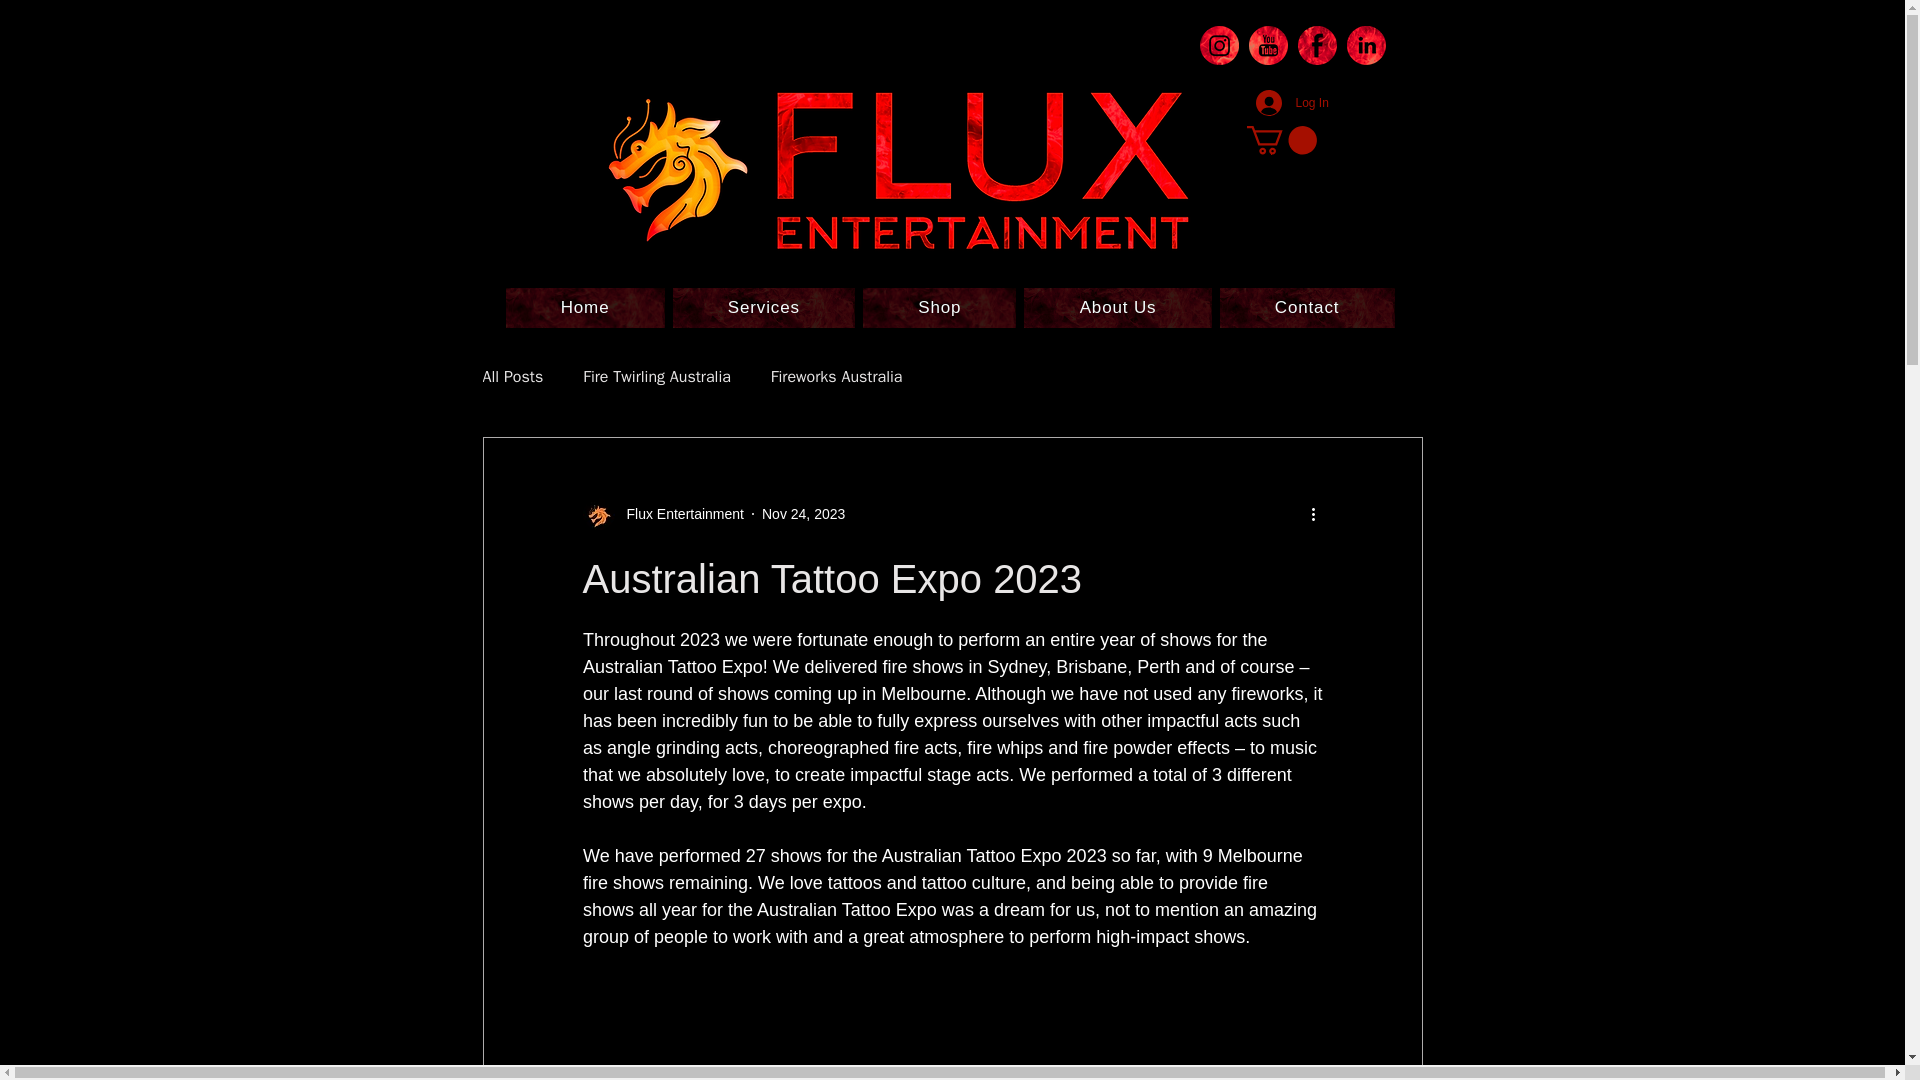 This screenshot has width=1920, height=1080. What do you see at coordinates (662, 514) in the screenshot?
I see `Flux Entertainment` at bounding box center [662, 514].